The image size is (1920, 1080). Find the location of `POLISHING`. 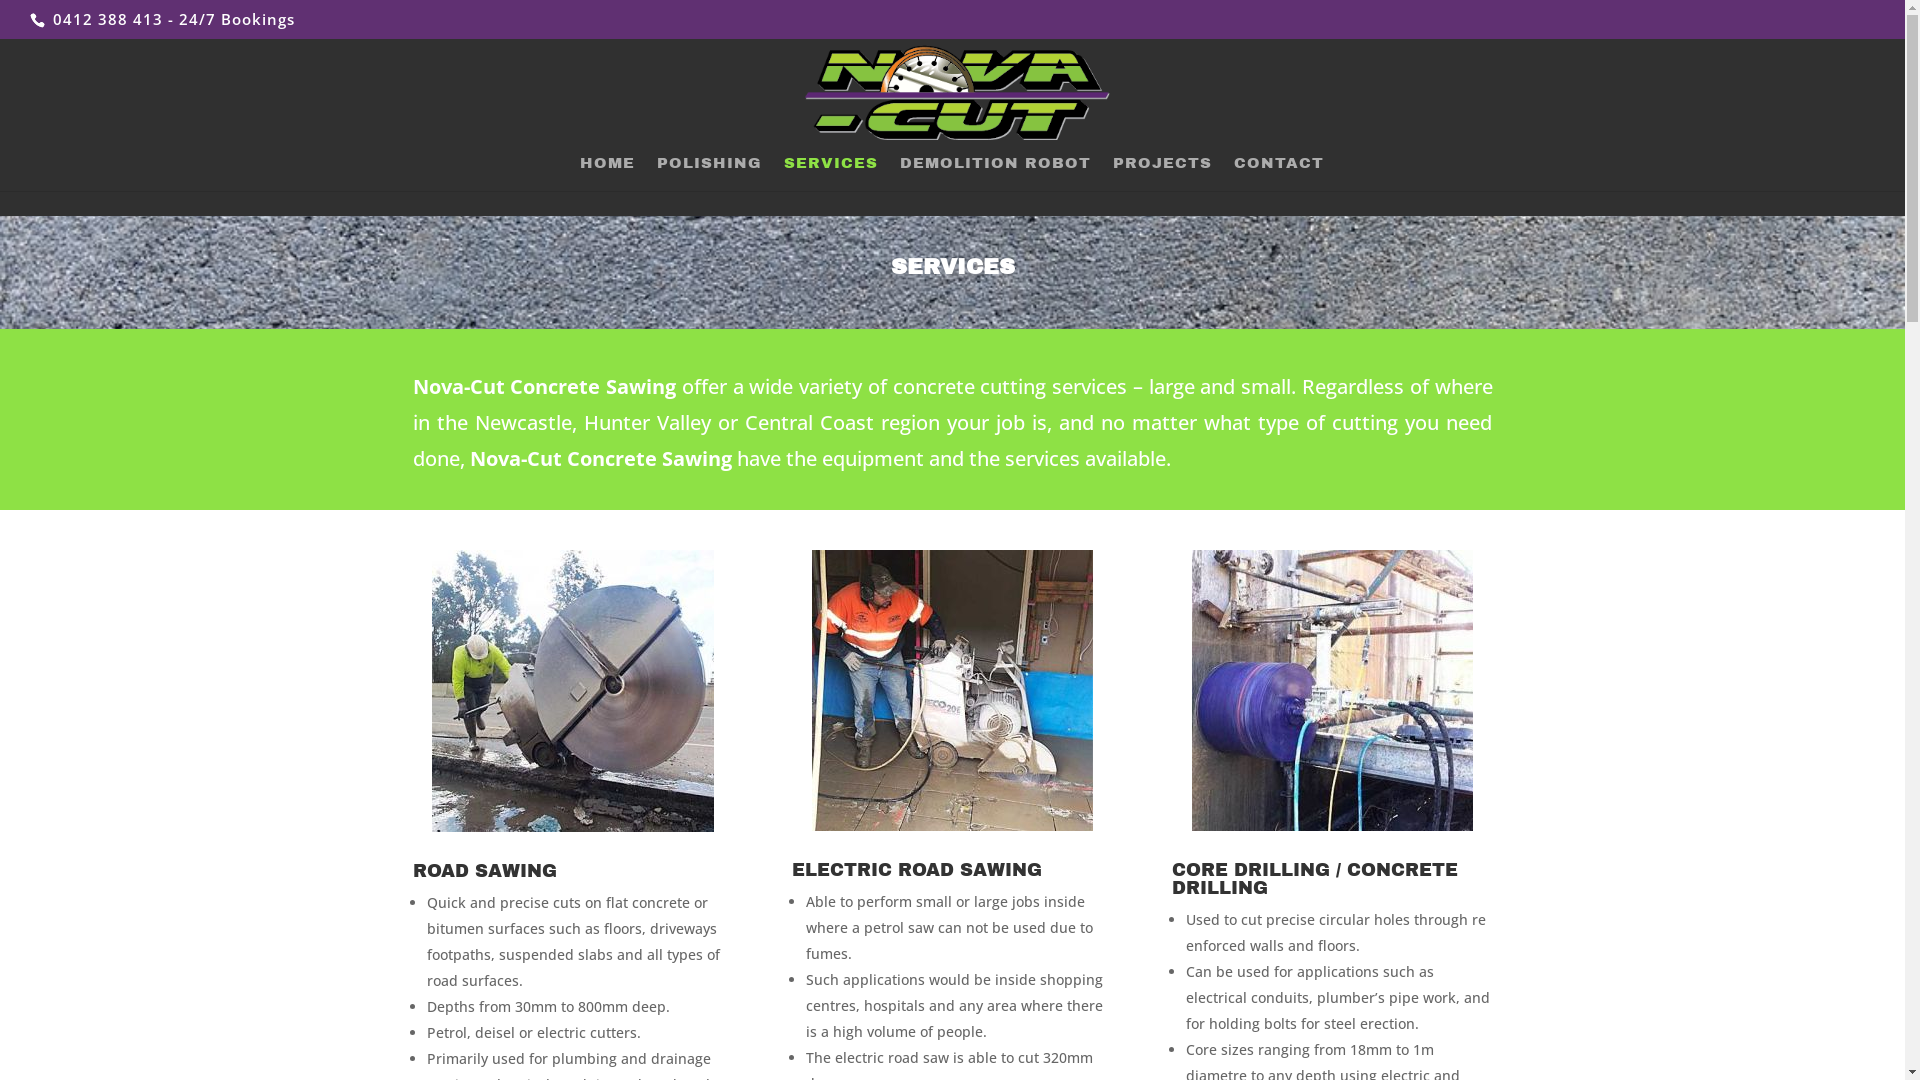

POLISHING is located at coordinates (708, 173).